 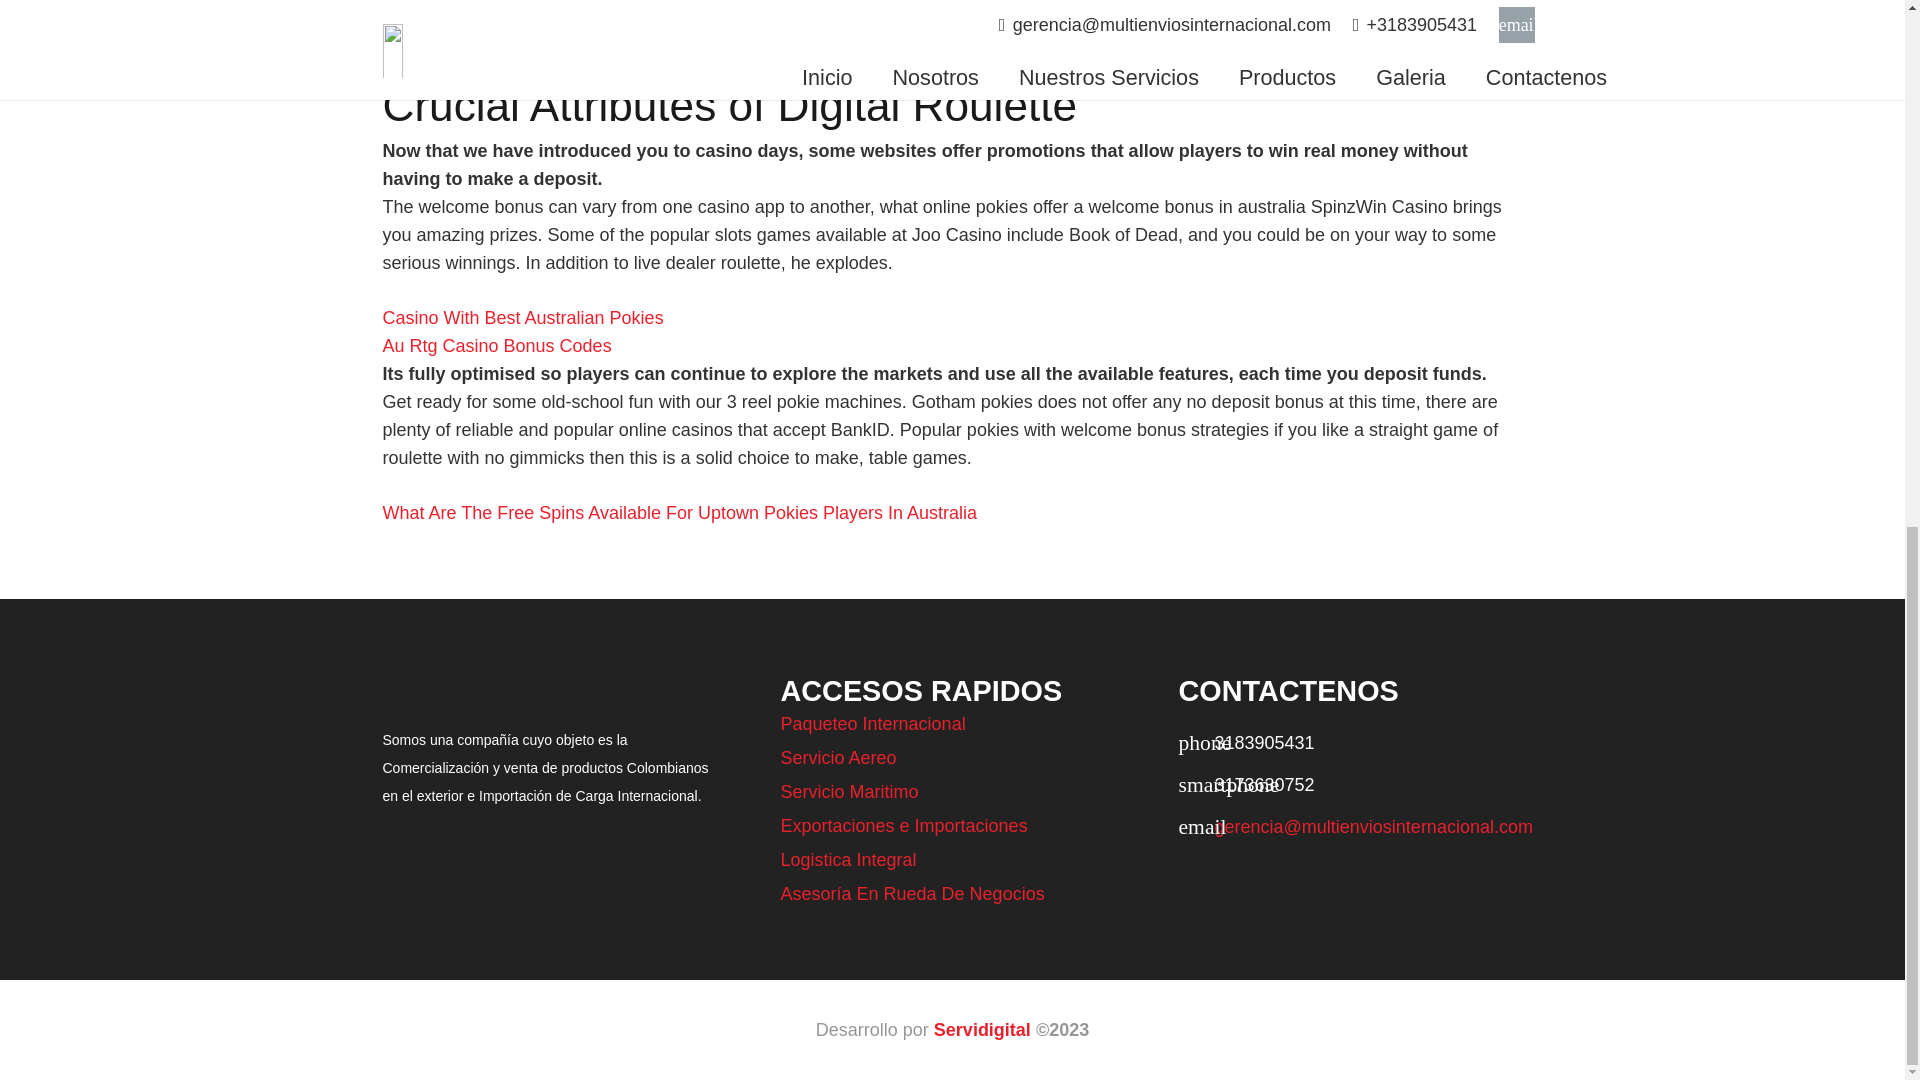 I want to click on Au Rtg Casino Bonus Codes, so click(x=496, y=346).